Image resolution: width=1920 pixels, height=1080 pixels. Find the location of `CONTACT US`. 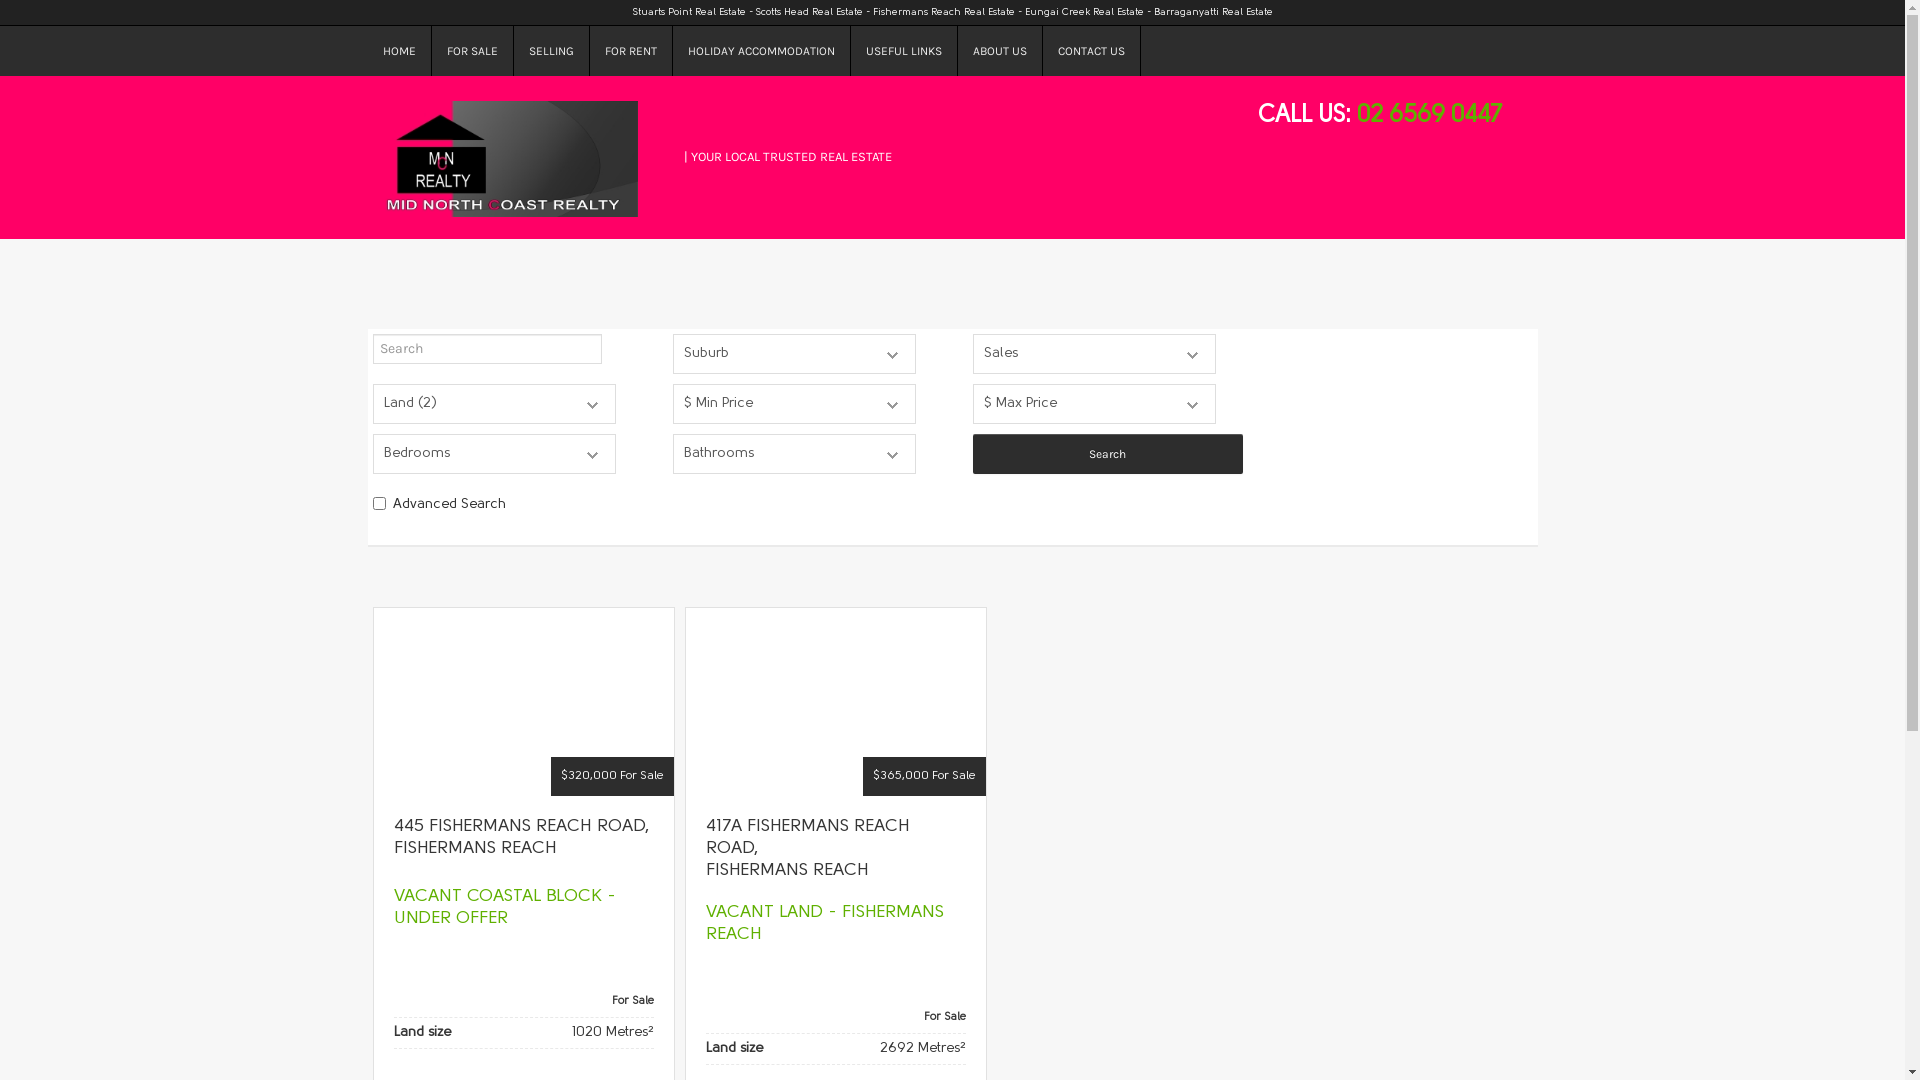

CONTACT US is located at coordinates (1091, 51).